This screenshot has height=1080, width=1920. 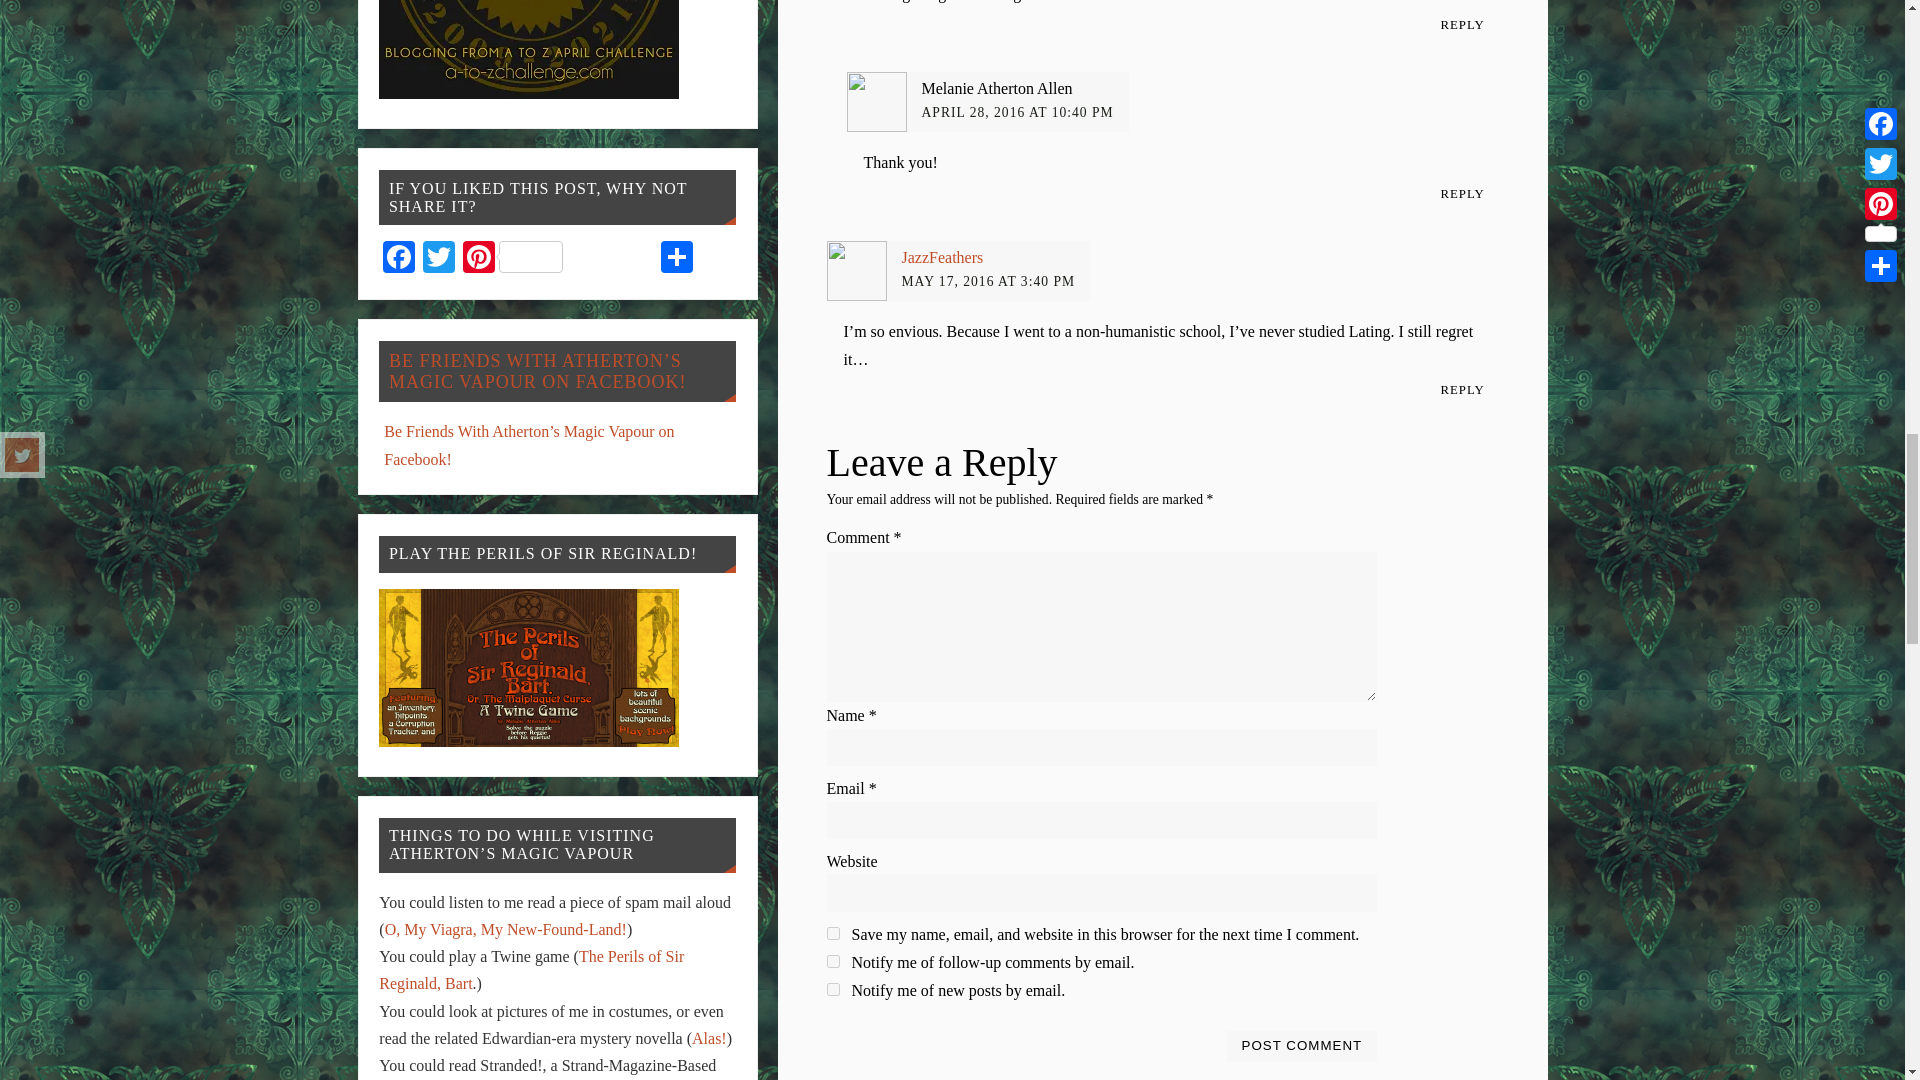 What do you see at coordinates (1017, 112) in the screenshot?
I see `APRIL 28, 2016 AT 10:40 PM` at bounding box center [1017, 112].